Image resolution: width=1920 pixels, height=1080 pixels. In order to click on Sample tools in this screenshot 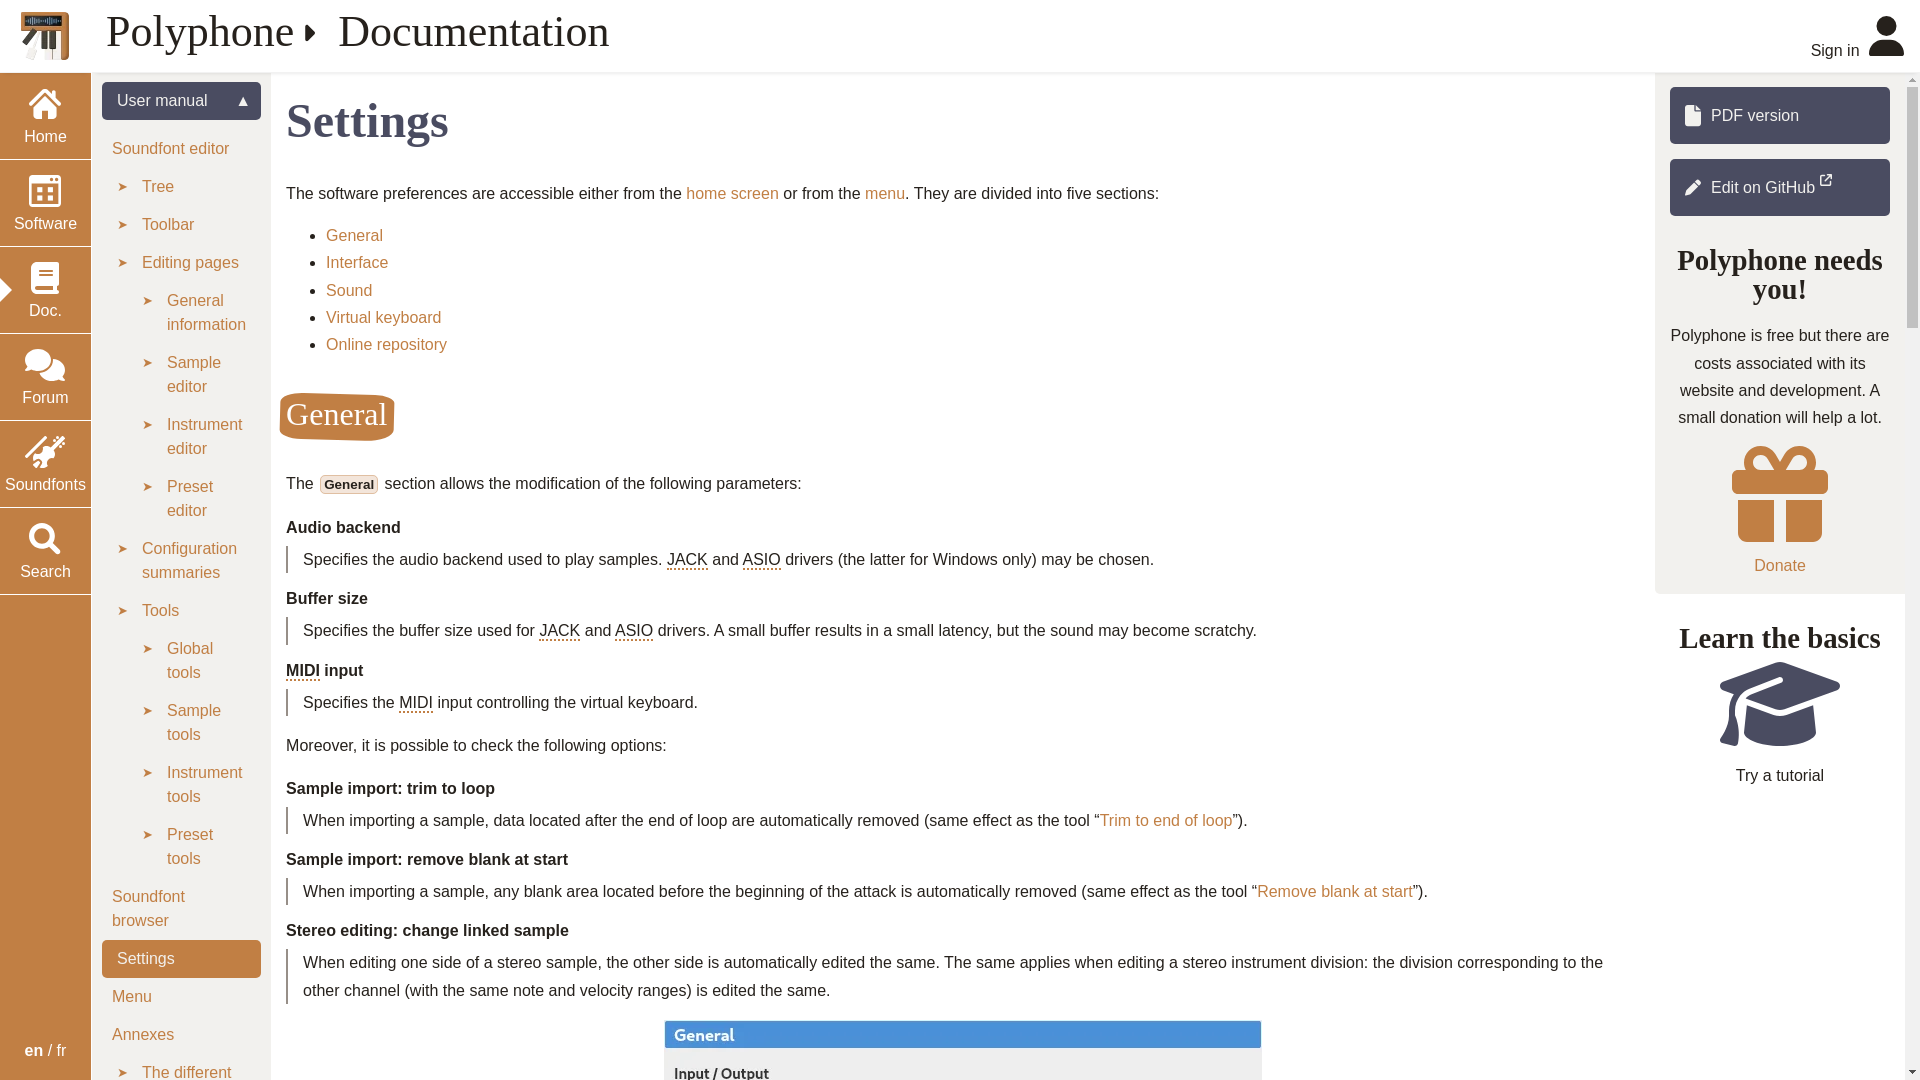, I will do `click(209, 722)`.